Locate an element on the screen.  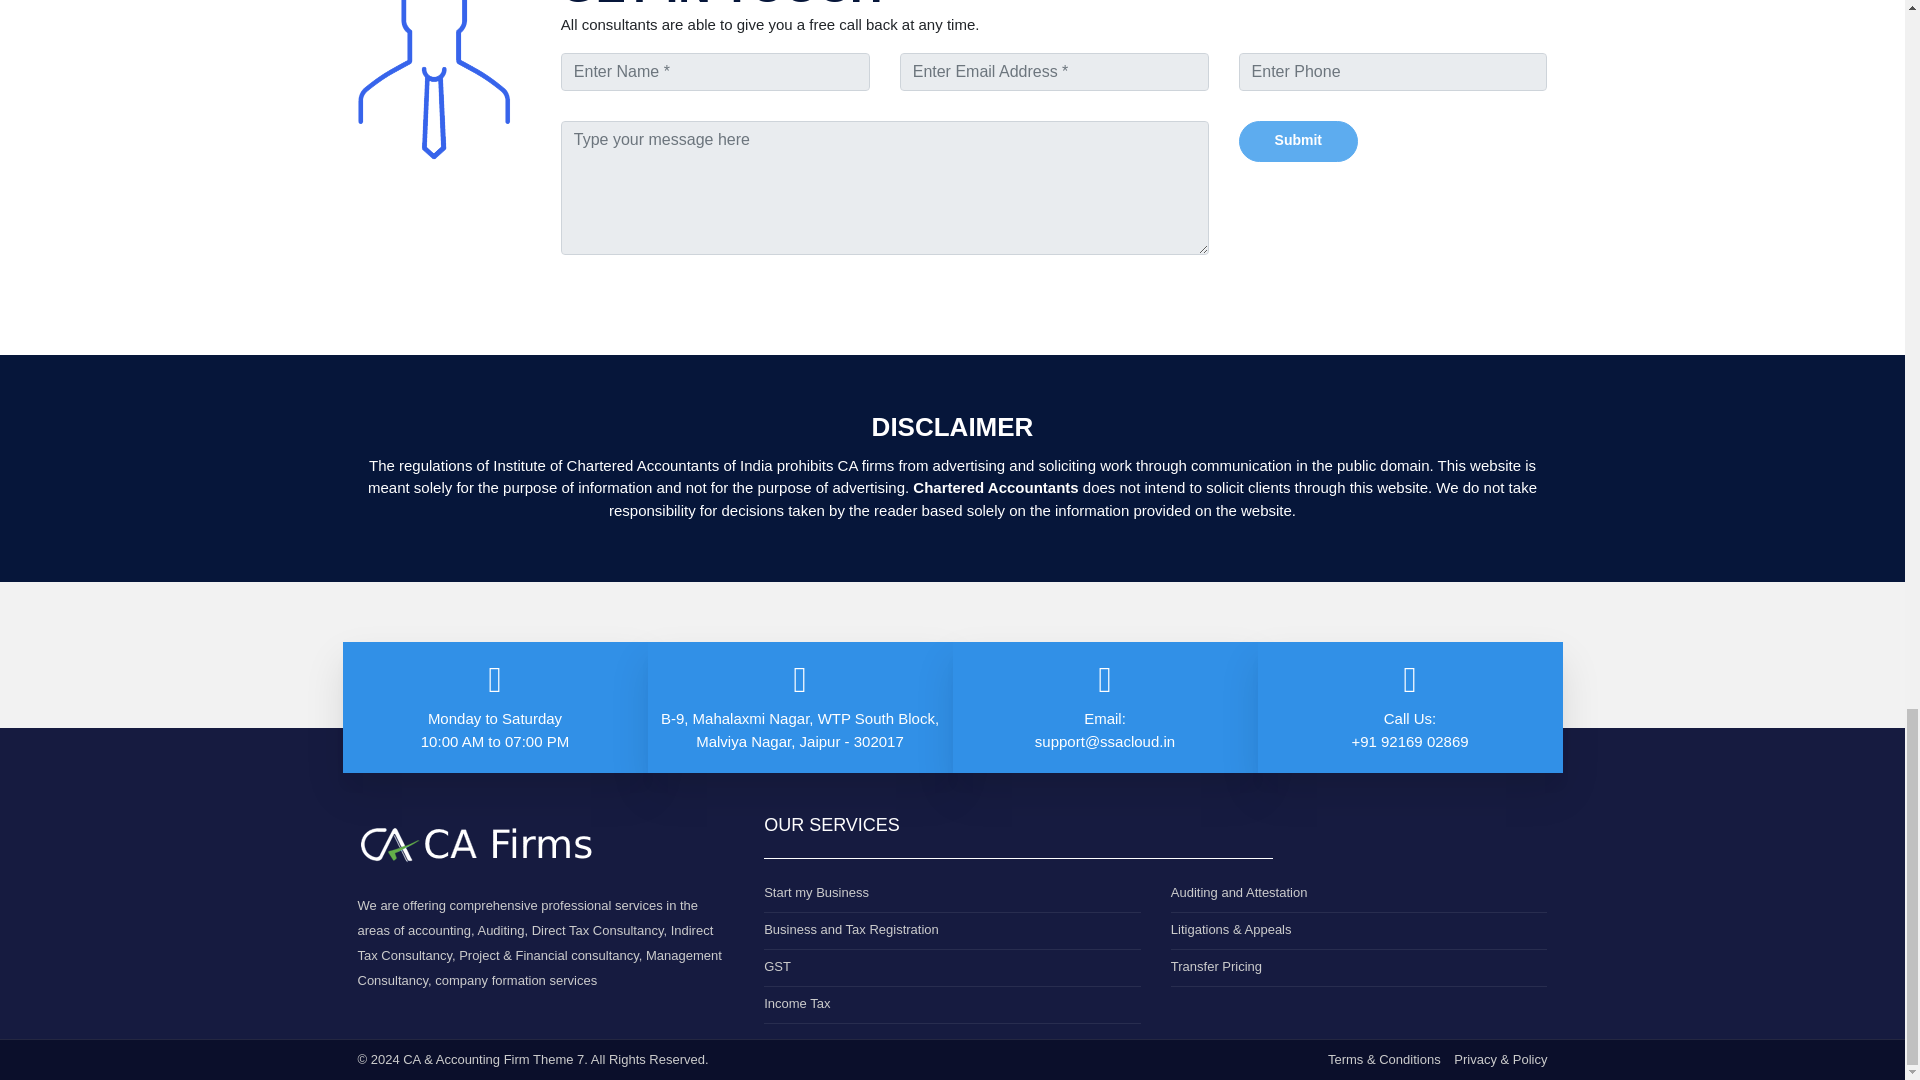
Submit is located at coordinates (1298, 141).